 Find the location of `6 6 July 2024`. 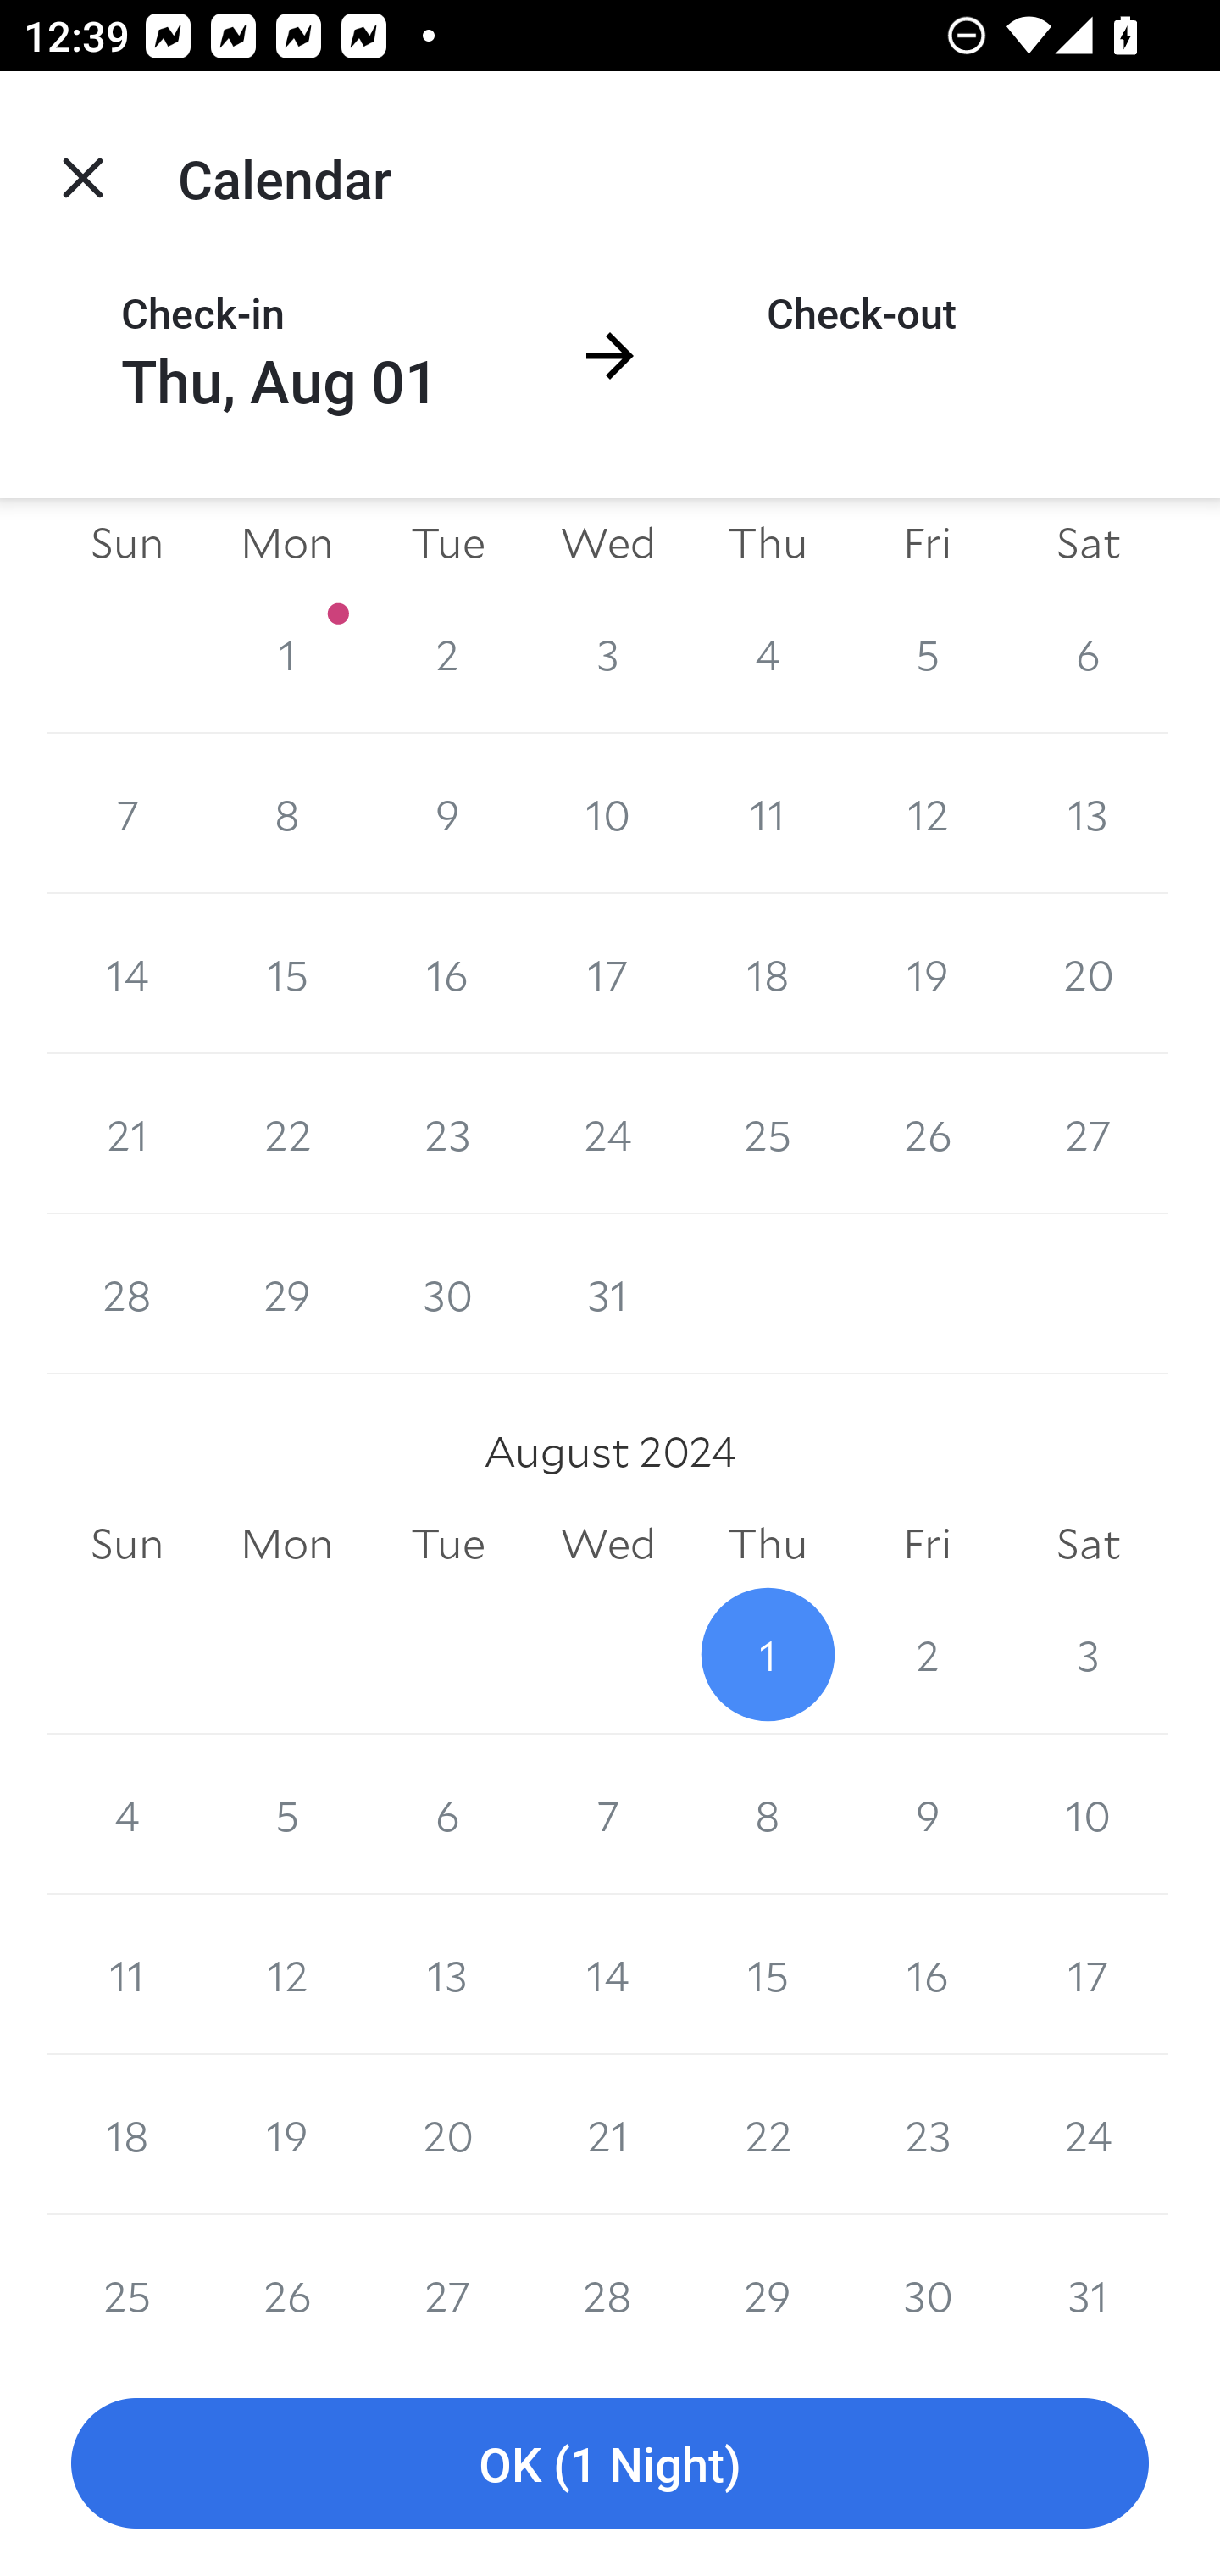

6 6 July 2024 is located at coordinates (1088, 654).